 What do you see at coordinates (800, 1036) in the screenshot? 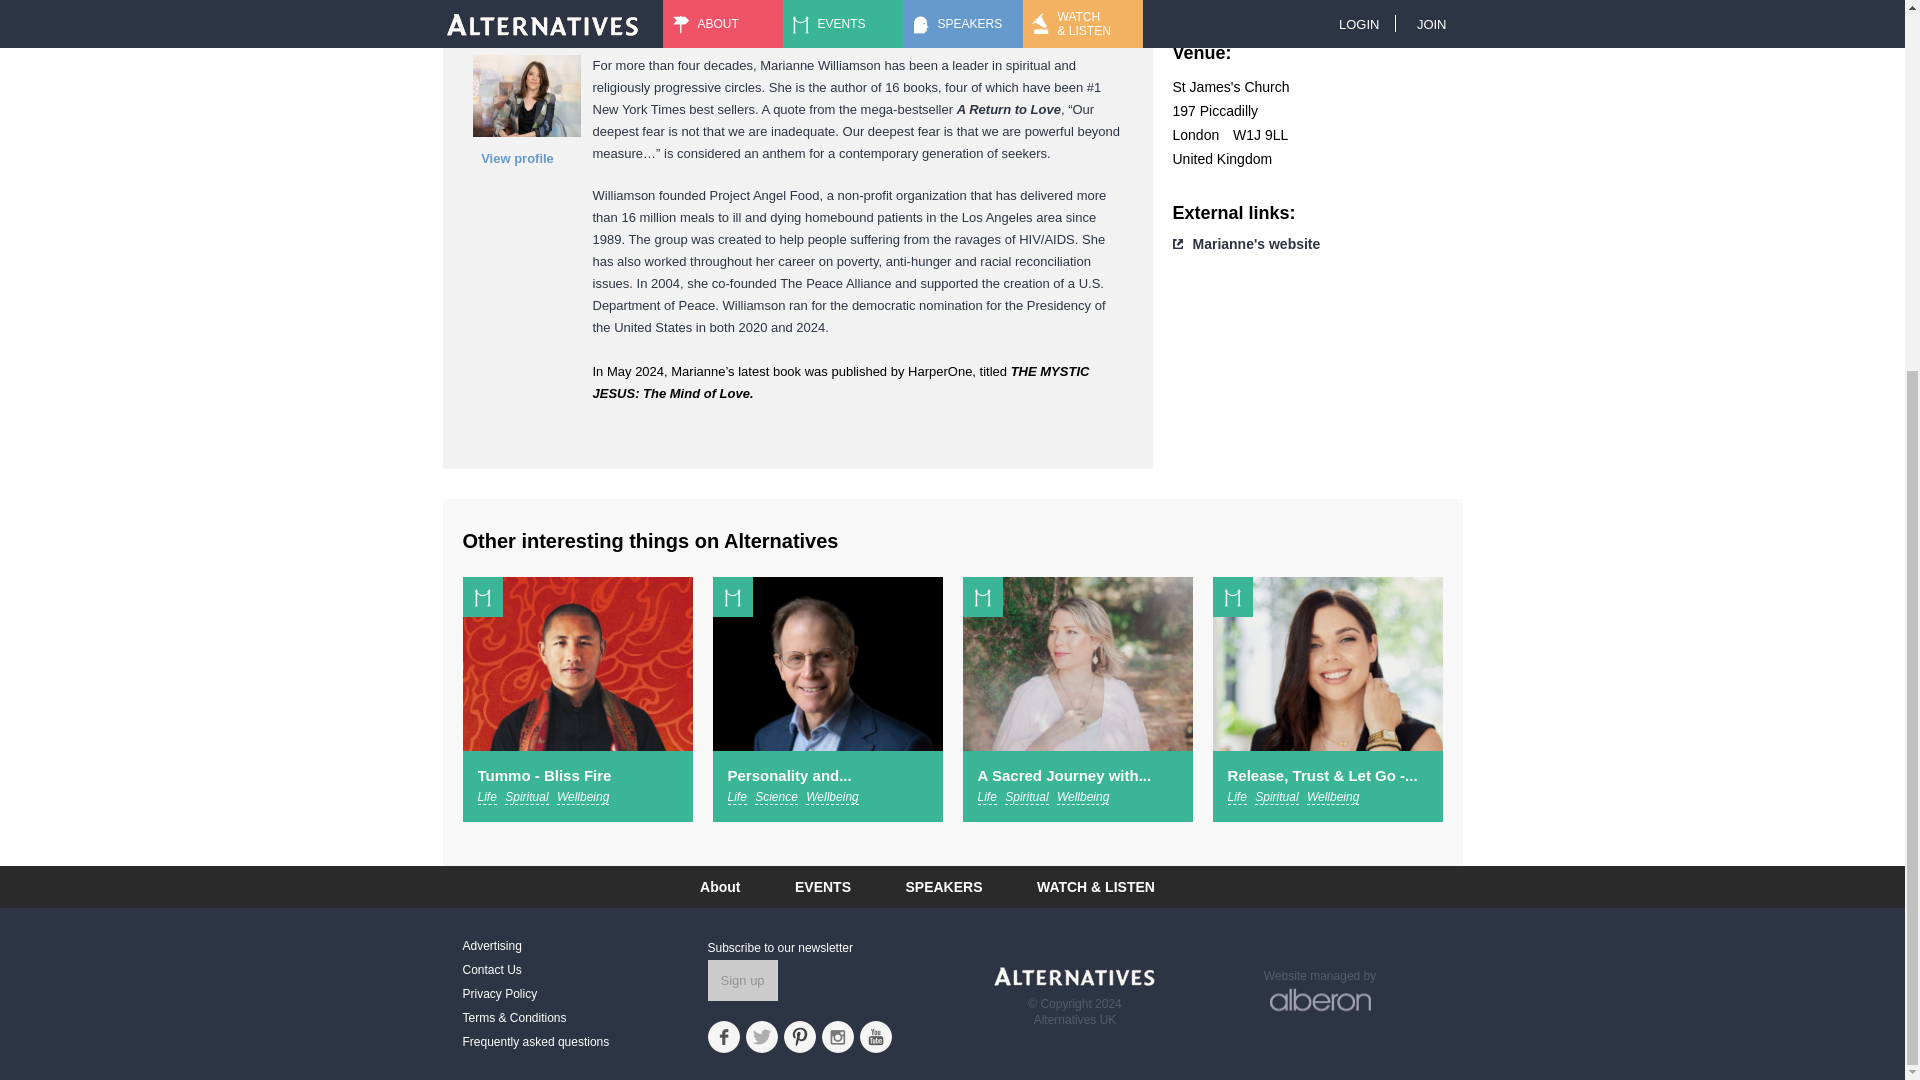
I see `Pin us at Pinterest` at bounding box center [800, 1036].